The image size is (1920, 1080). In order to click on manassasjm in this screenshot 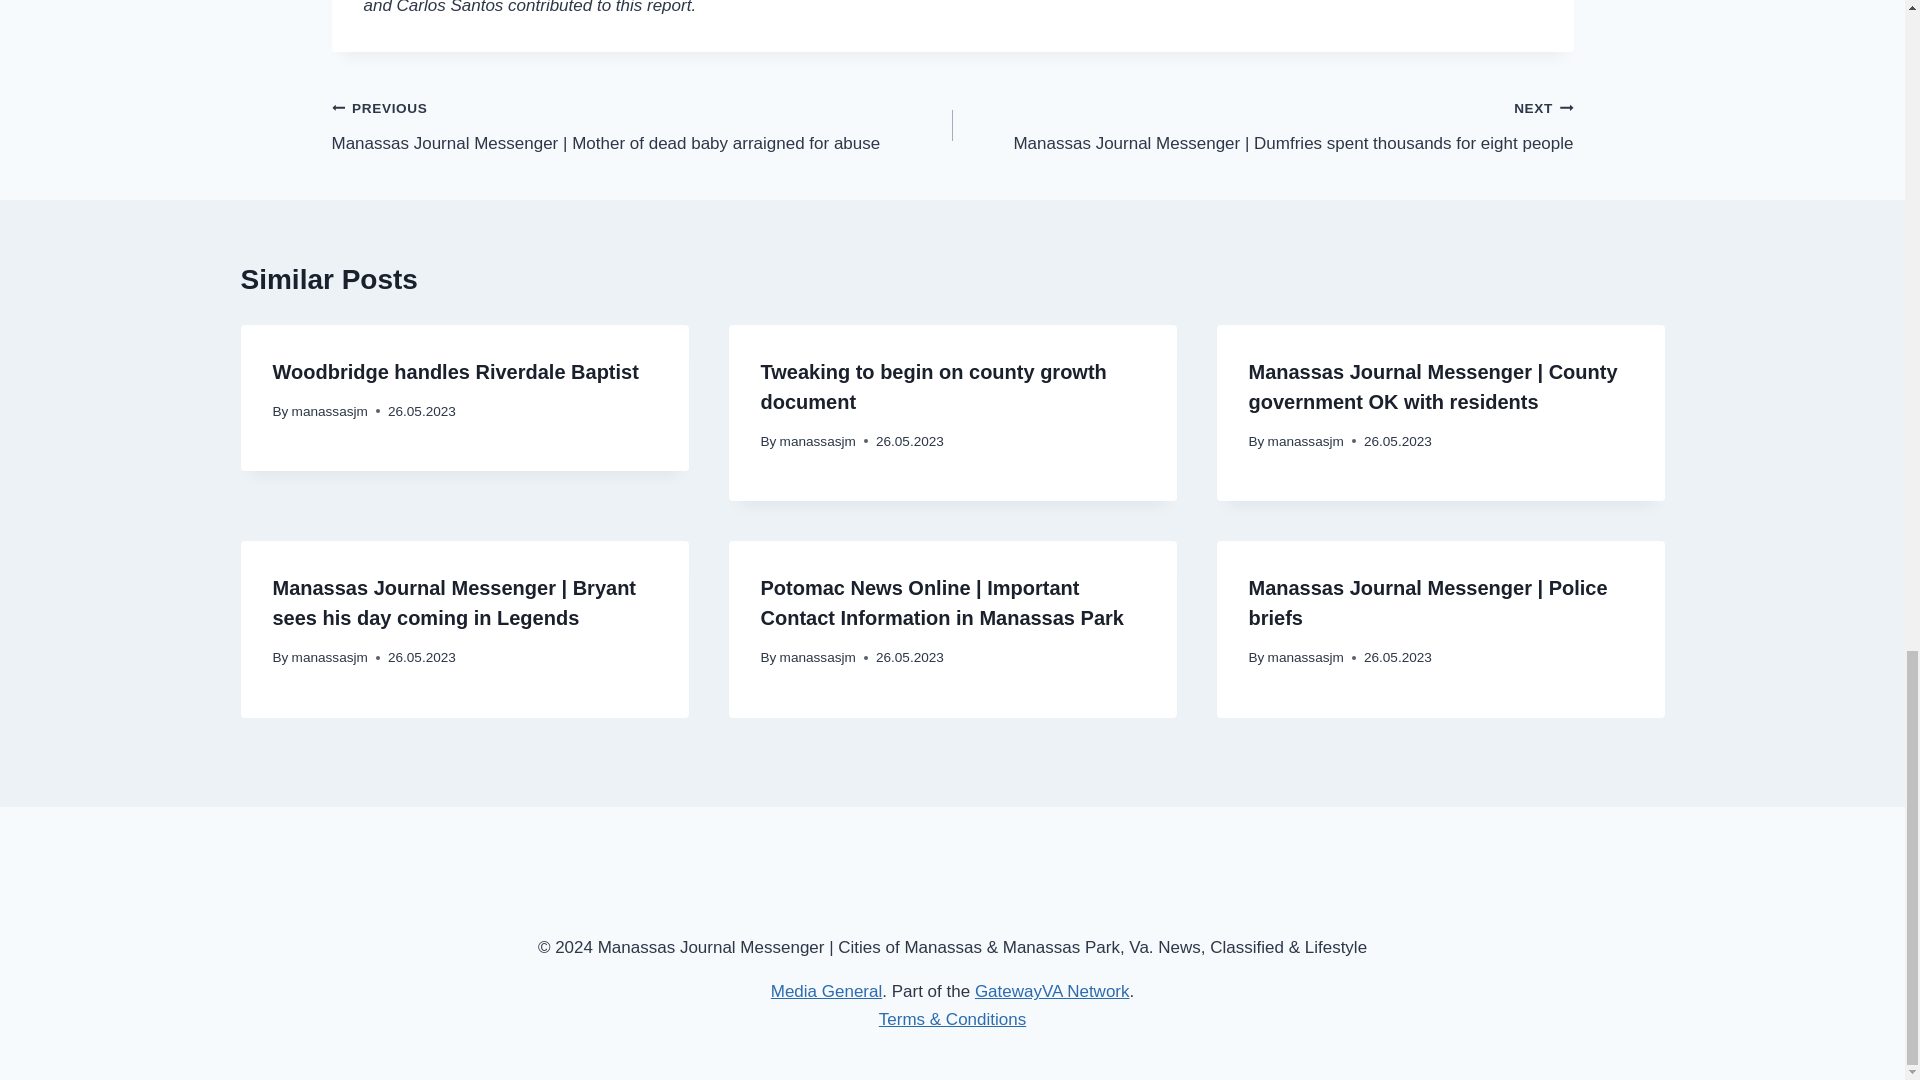, I will do `click(330, 411)`.